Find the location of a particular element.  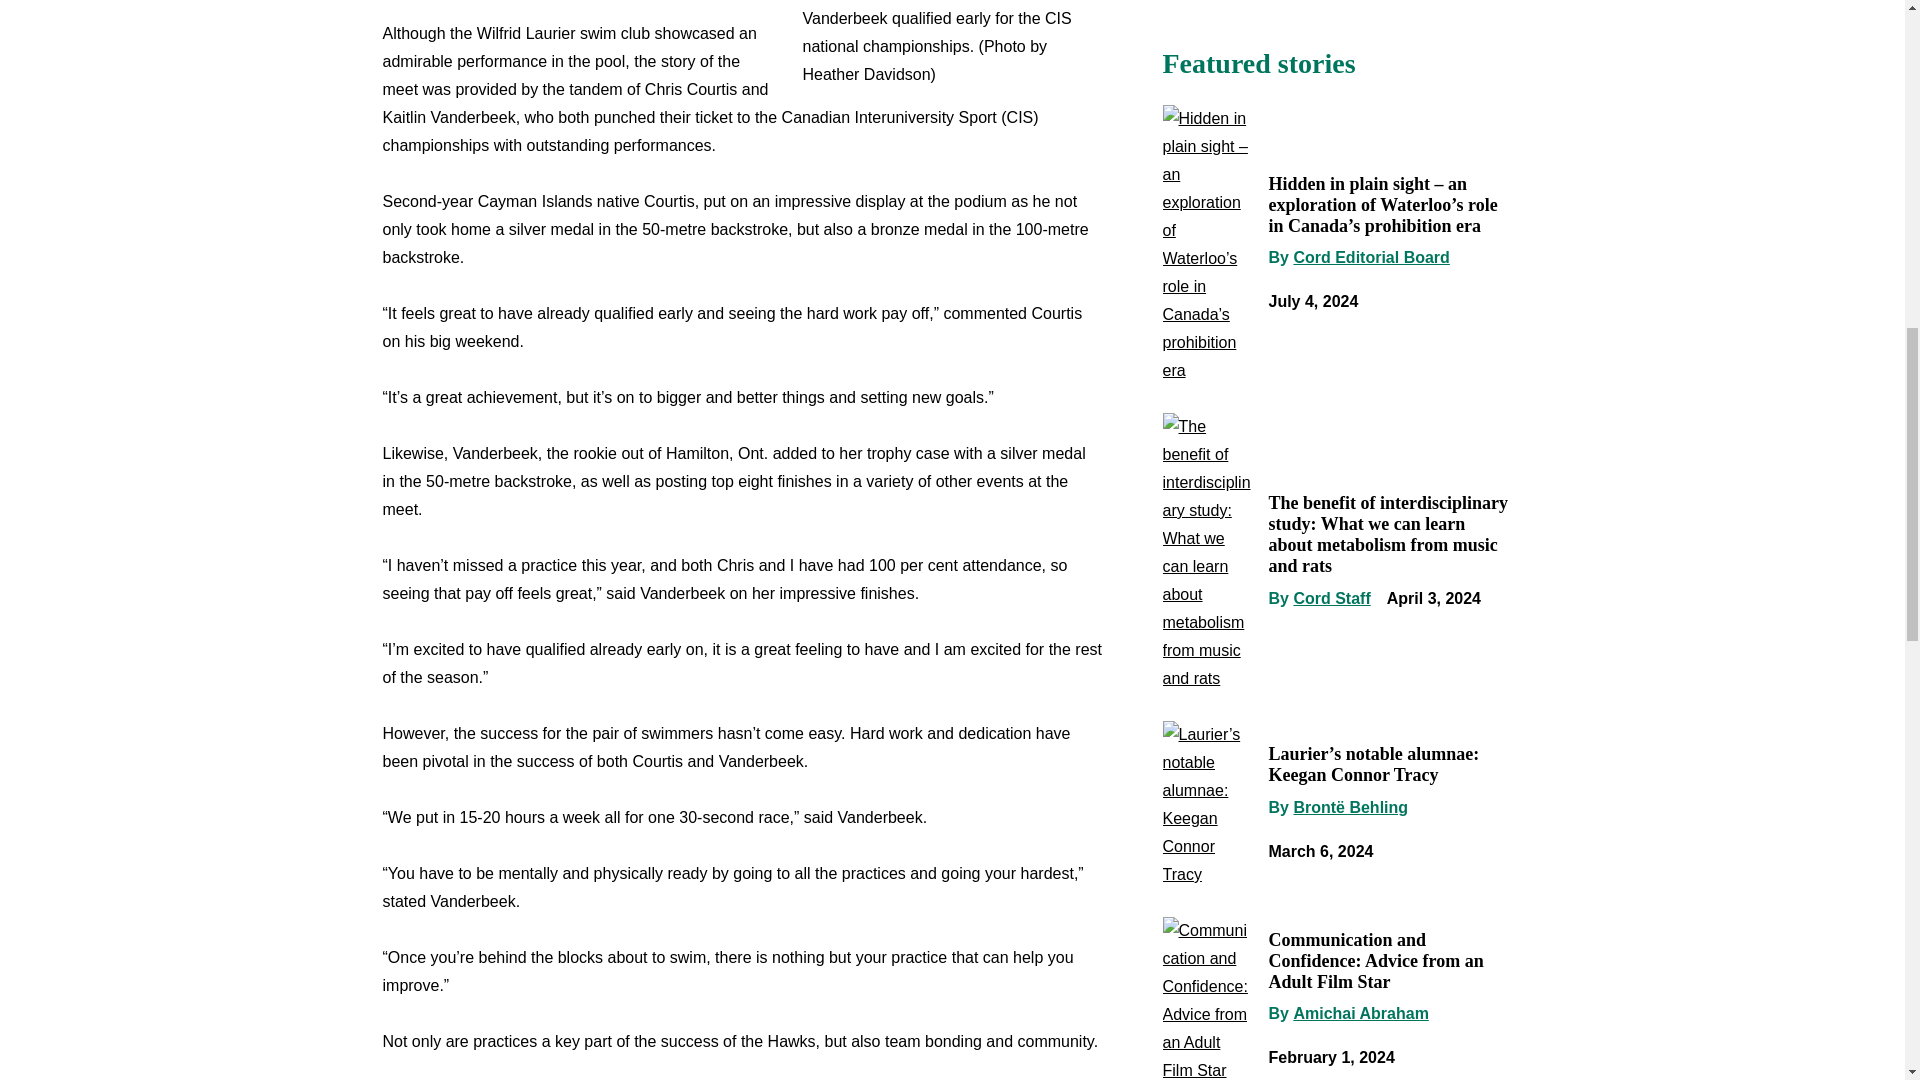

Posts by Cord Editorial Board is located at coordinates (1370, 257).